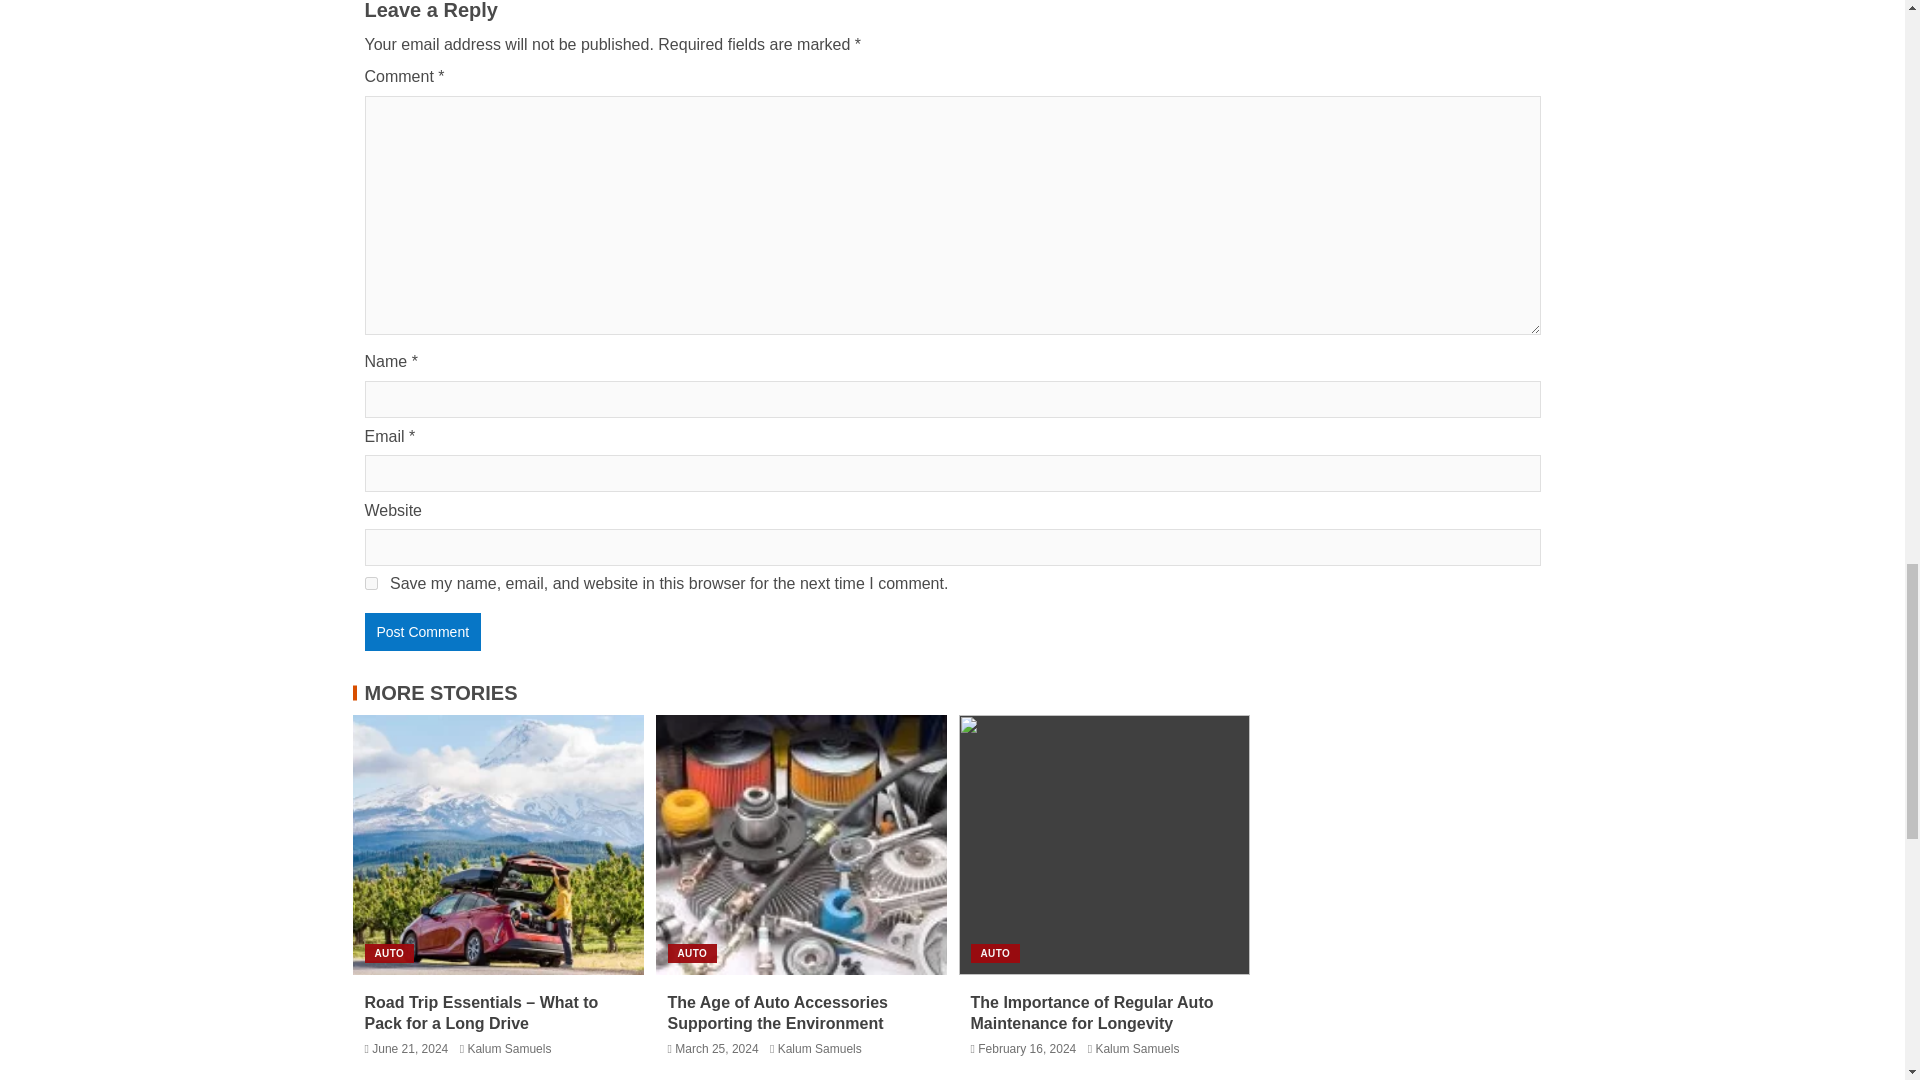  Describe the element at coordinates (422, 632) in the screenshot. I see `Post Comment` at that location.